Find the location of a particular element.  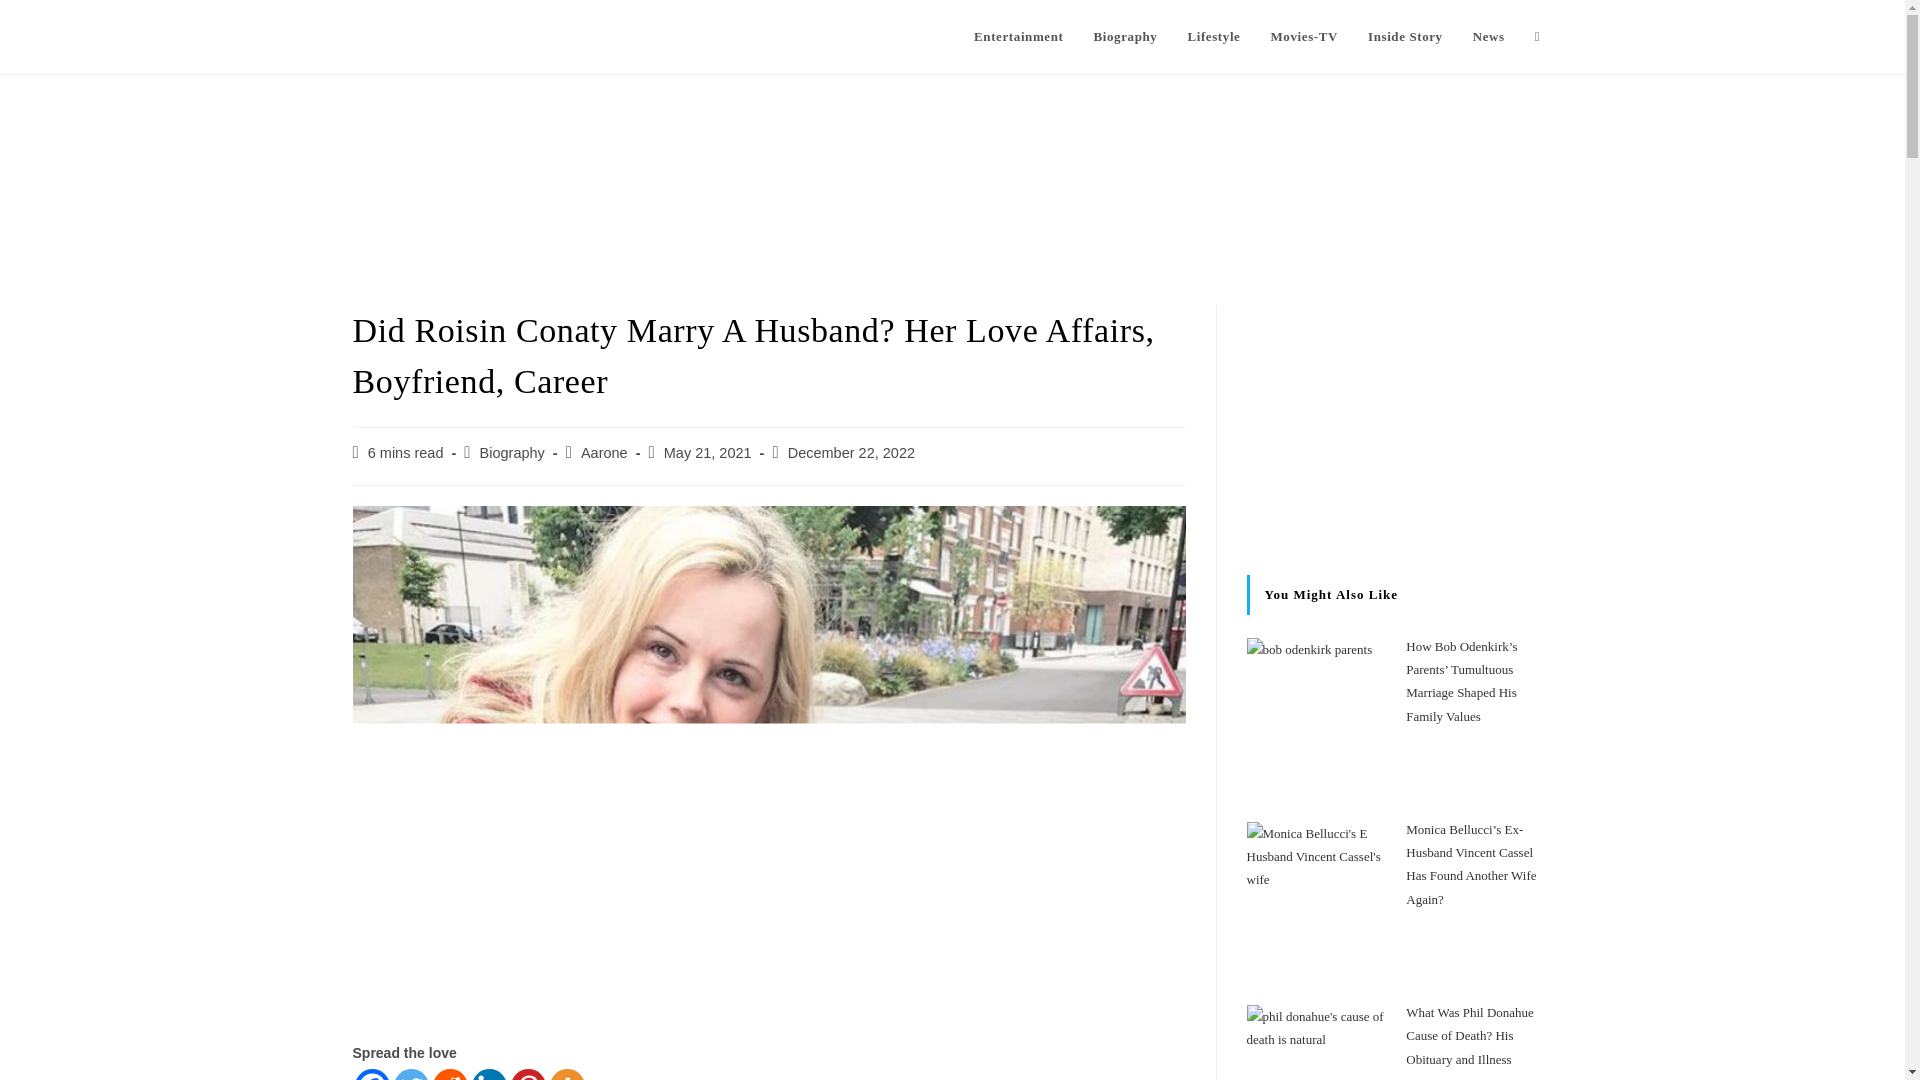

Inside Story is located at coordinates (1405, 37).